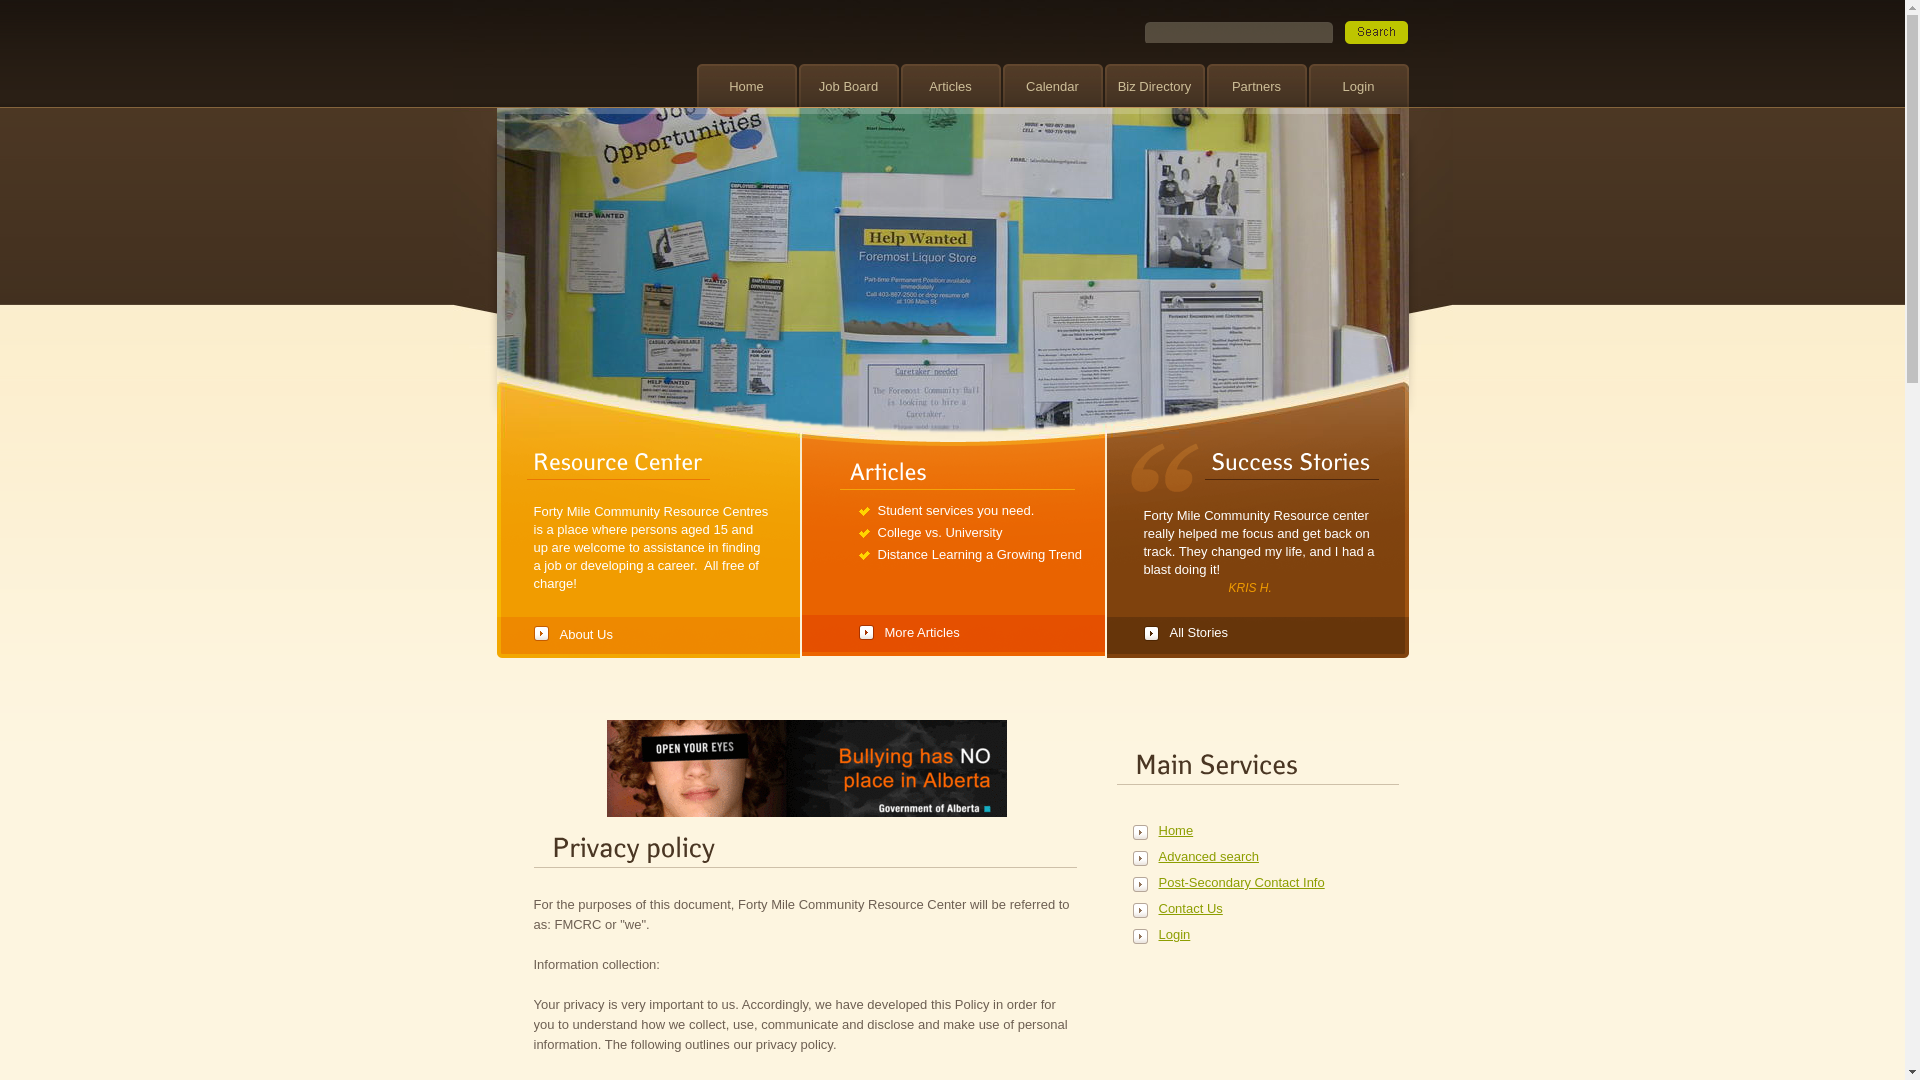 The height and width of the screenshot is (1080, 1920). I want to click on  , so click(1376, 32).